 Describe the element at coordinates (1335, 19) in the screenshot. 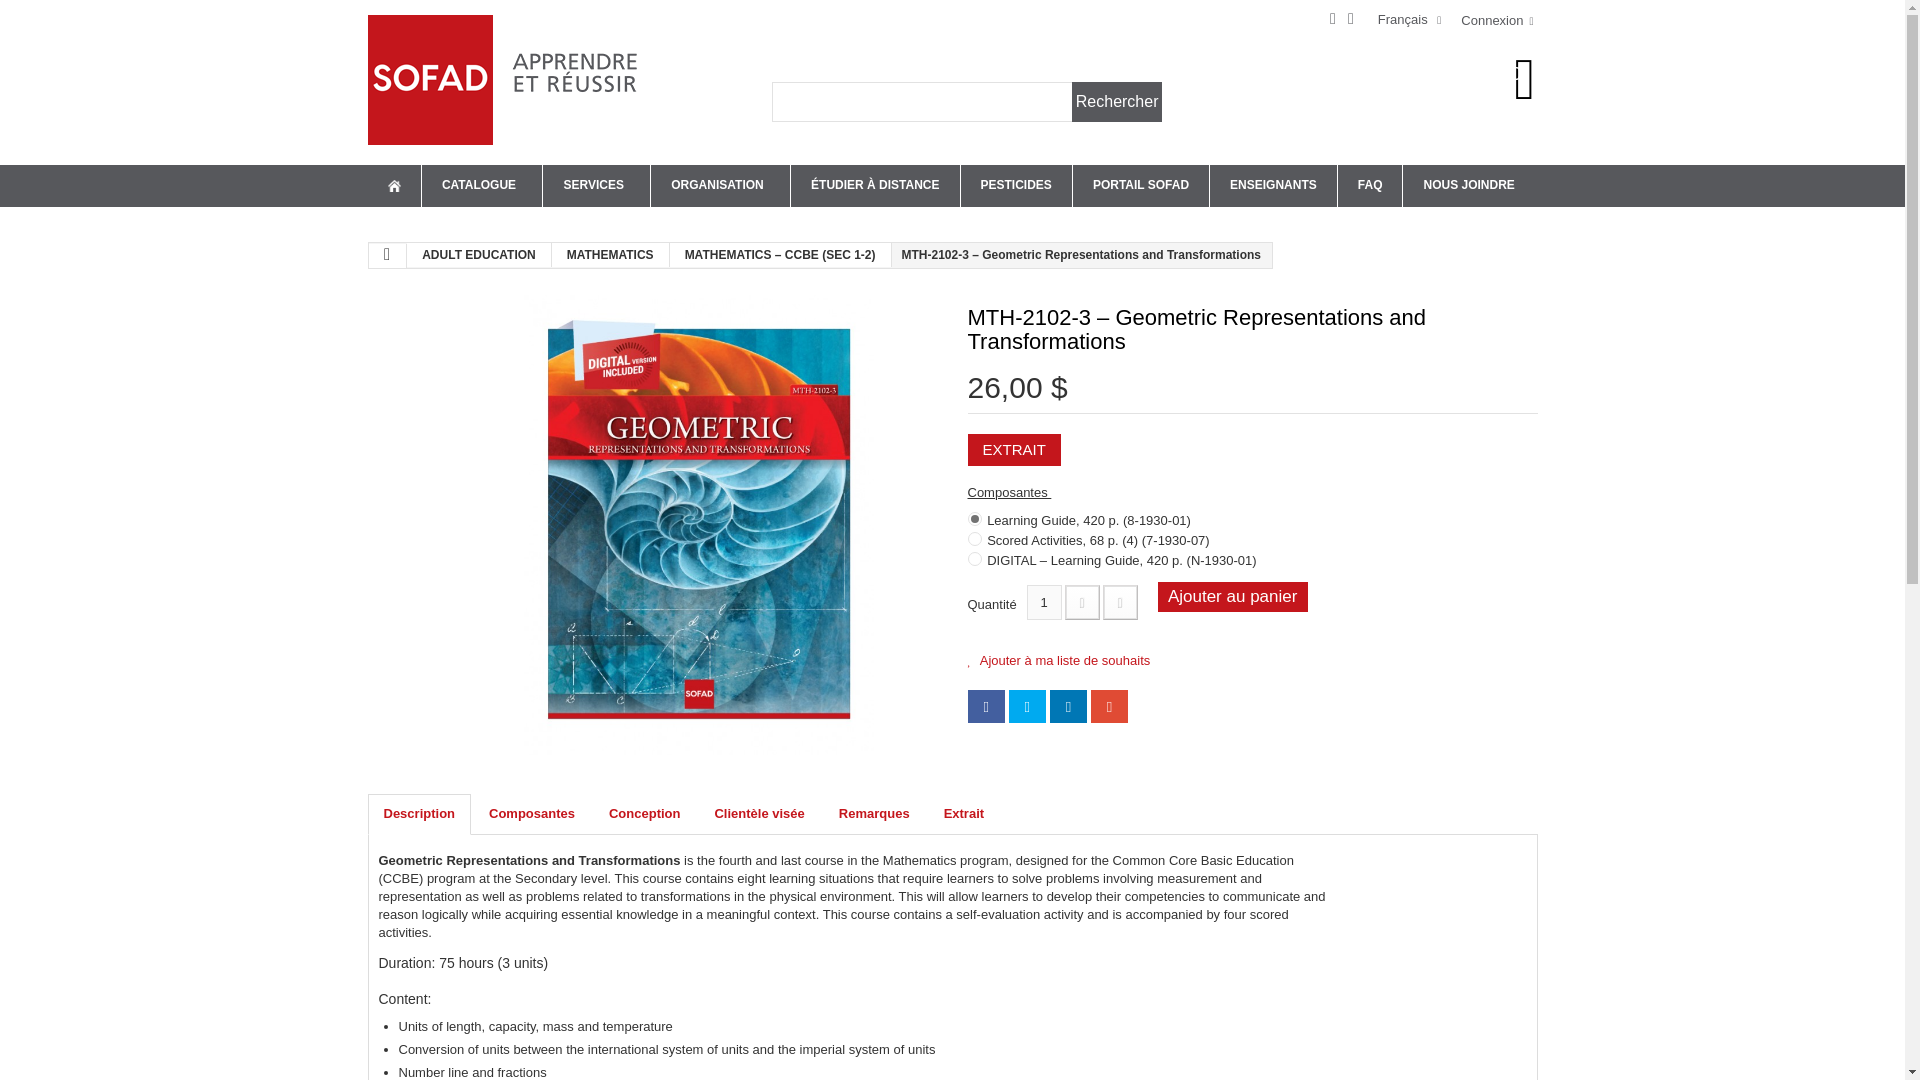

I see `facebook` at that location.